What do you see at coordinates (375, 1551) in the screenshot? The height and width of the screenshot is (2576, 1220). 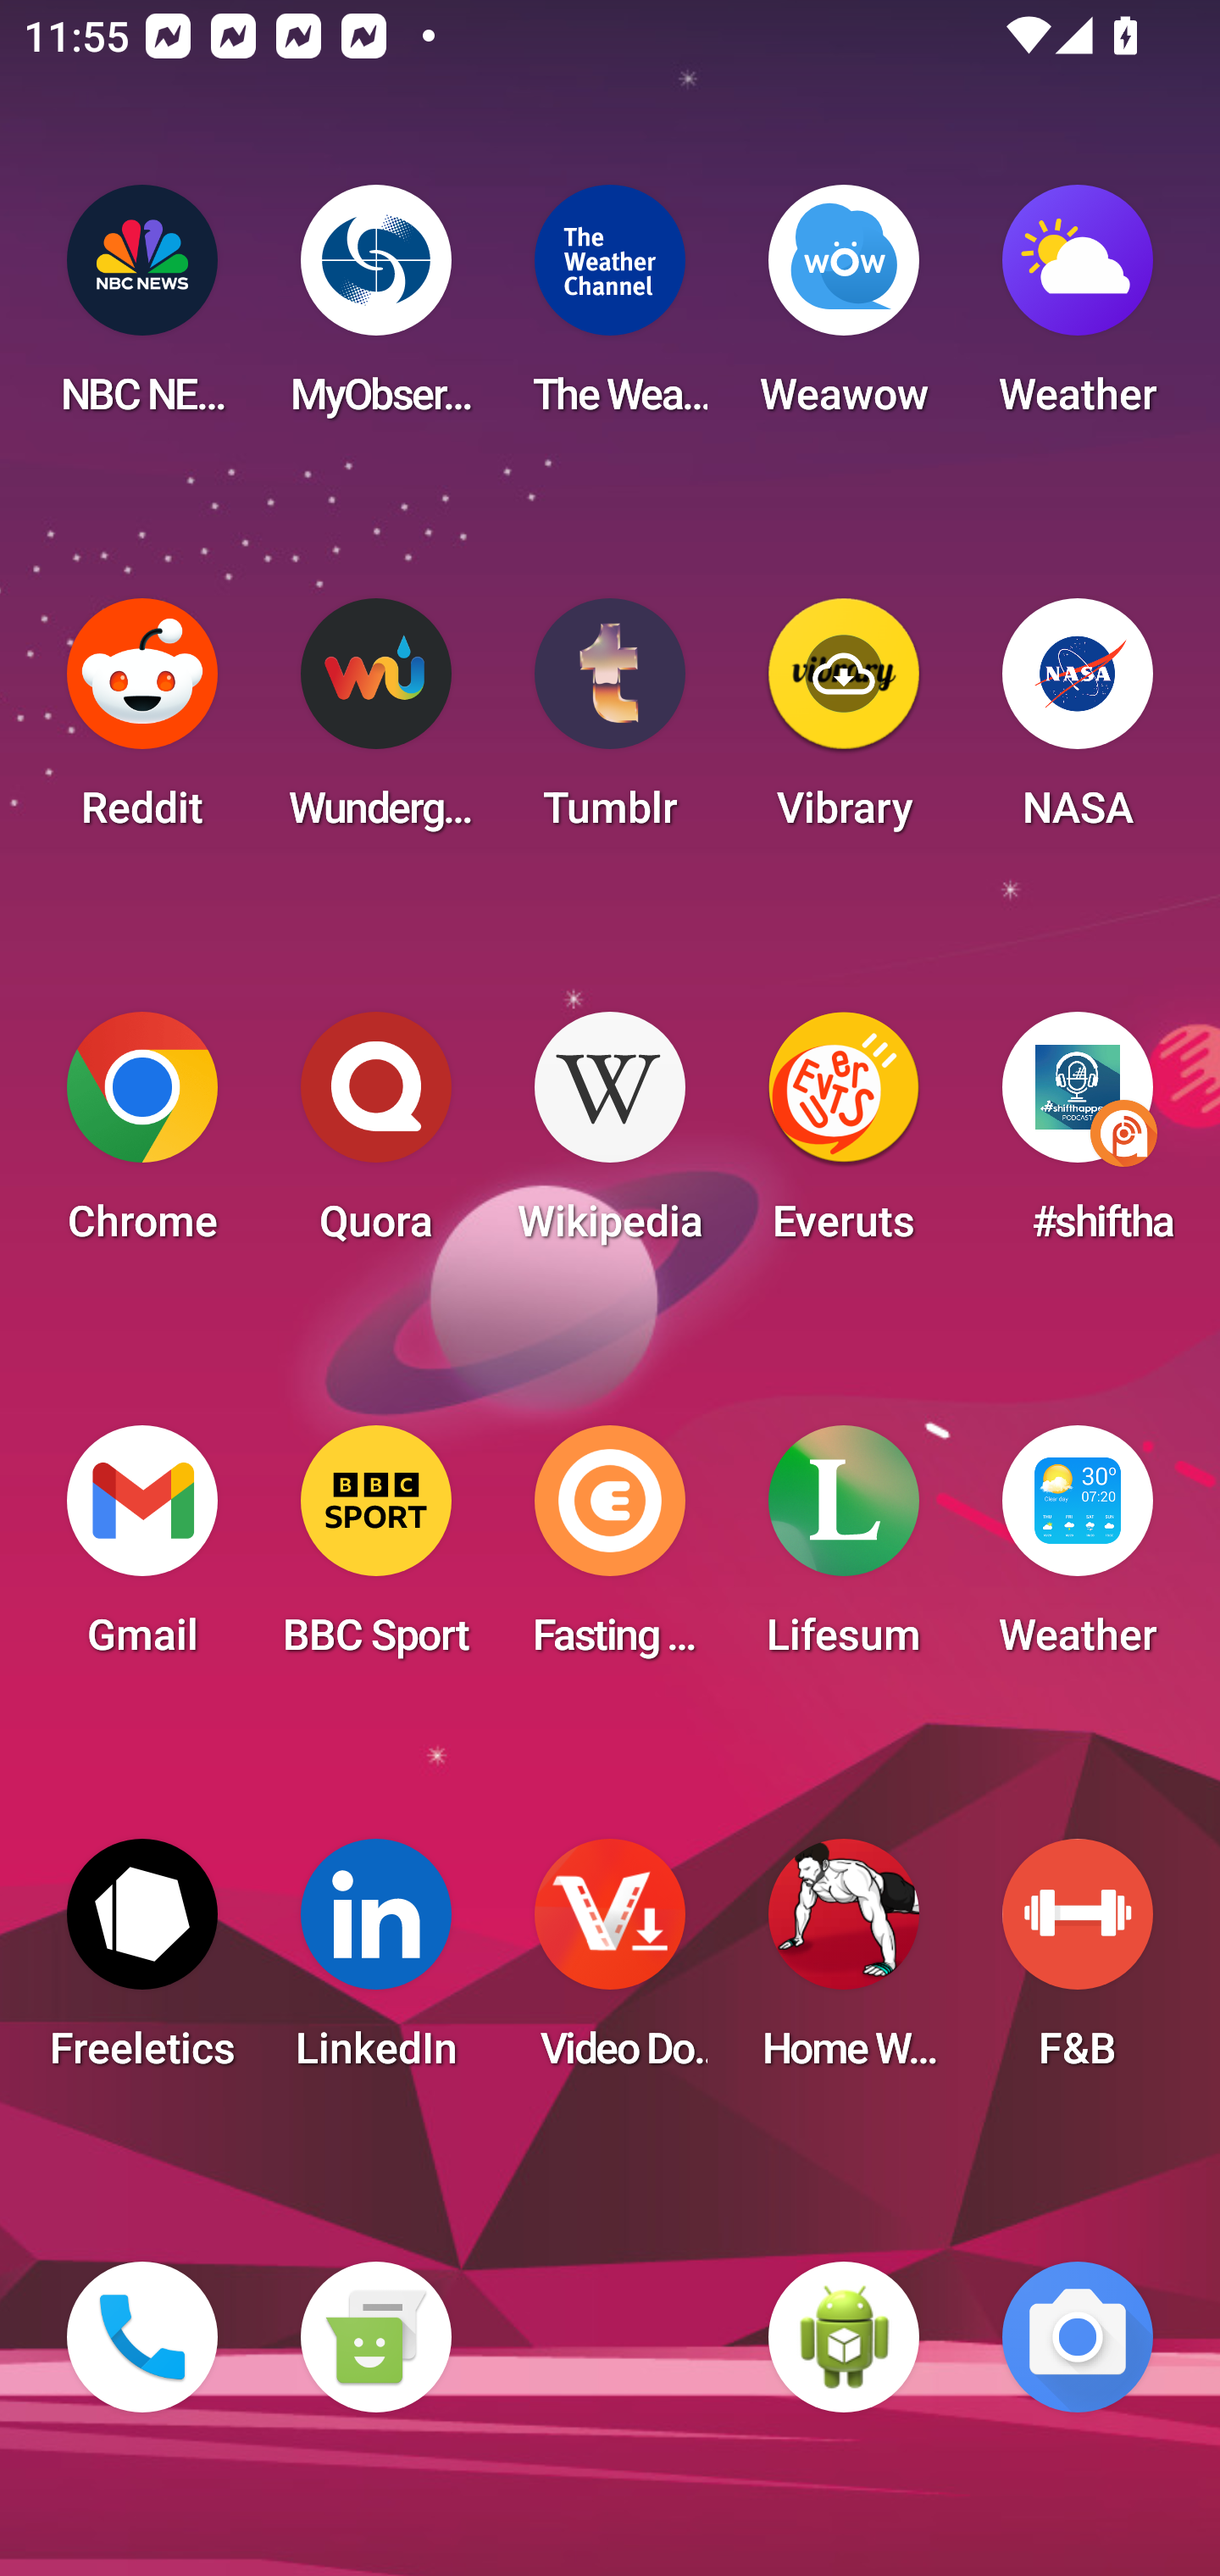 I see `BBC Sport` at bounding box center [375, 1551].